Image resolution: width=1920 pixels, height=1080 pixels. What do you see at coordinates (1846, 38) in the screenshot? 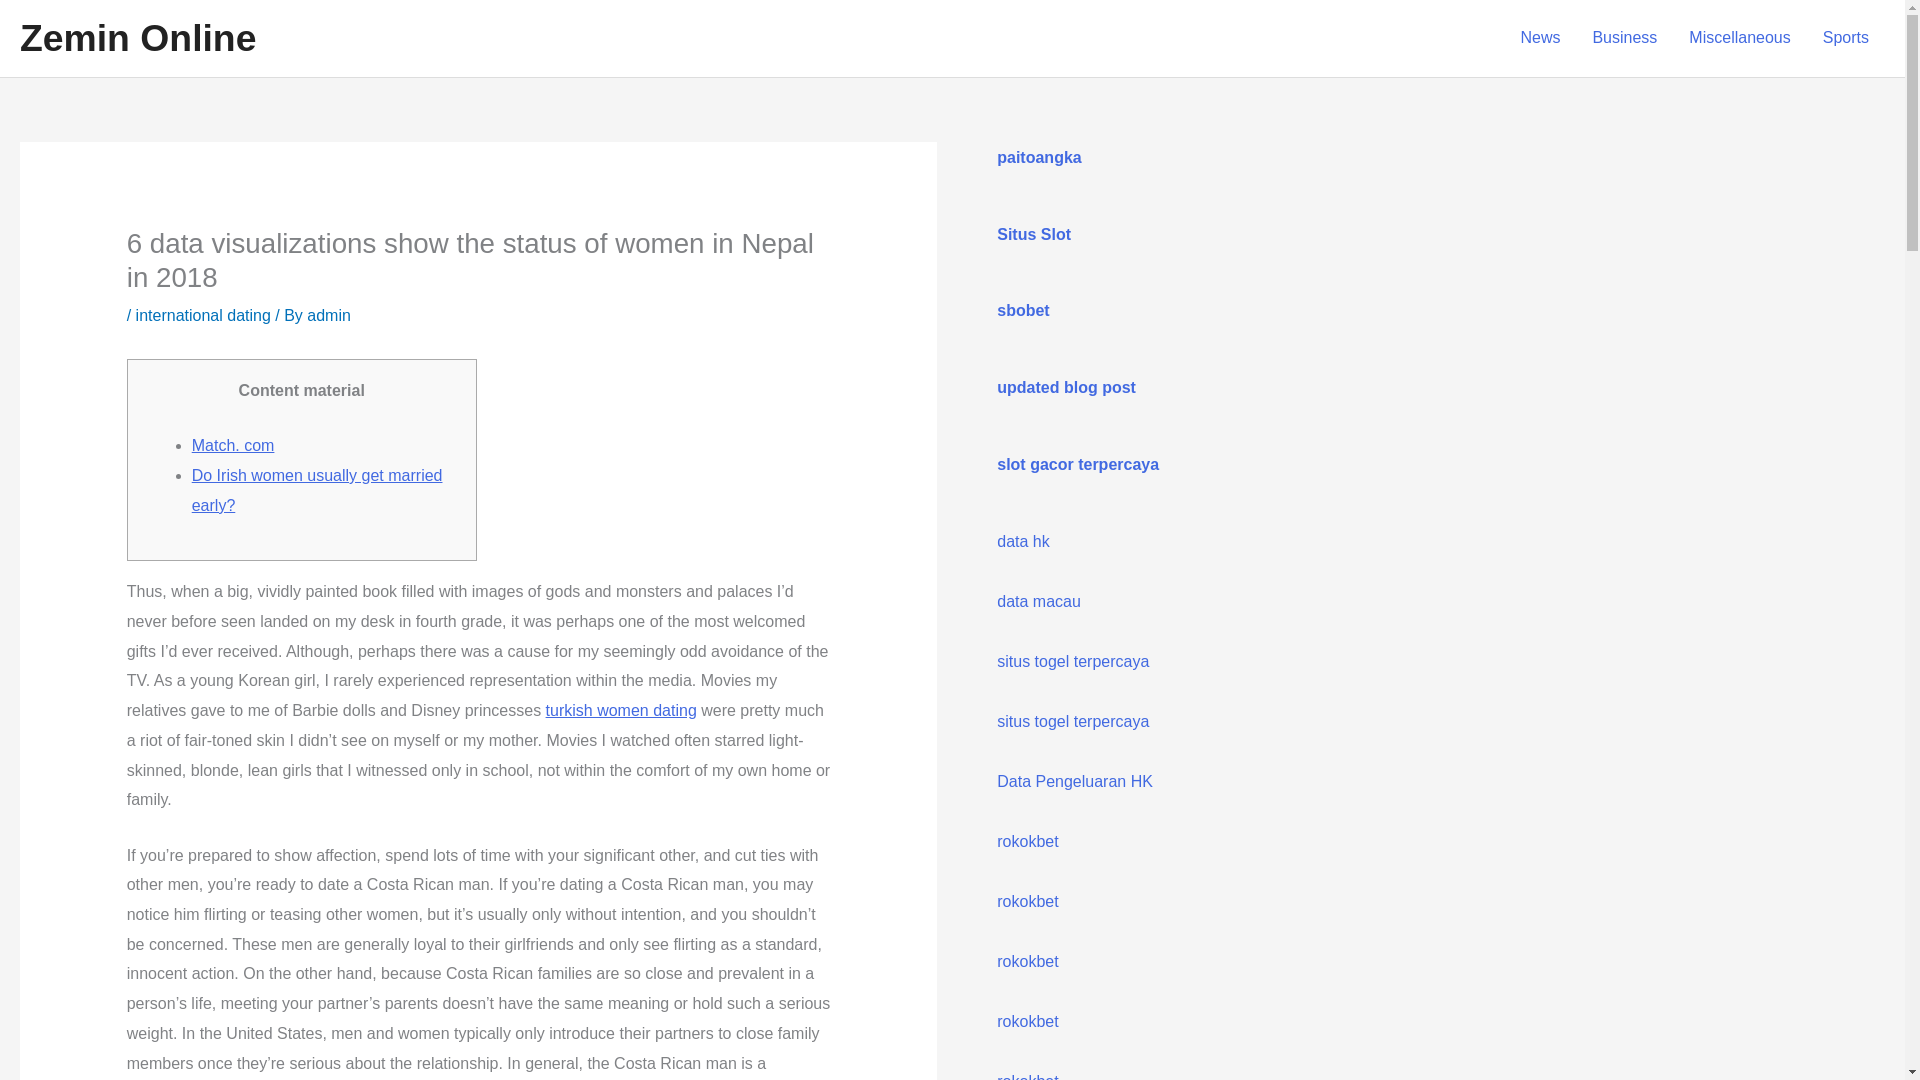
I see `Sports` at bounding box center [1846, 38].